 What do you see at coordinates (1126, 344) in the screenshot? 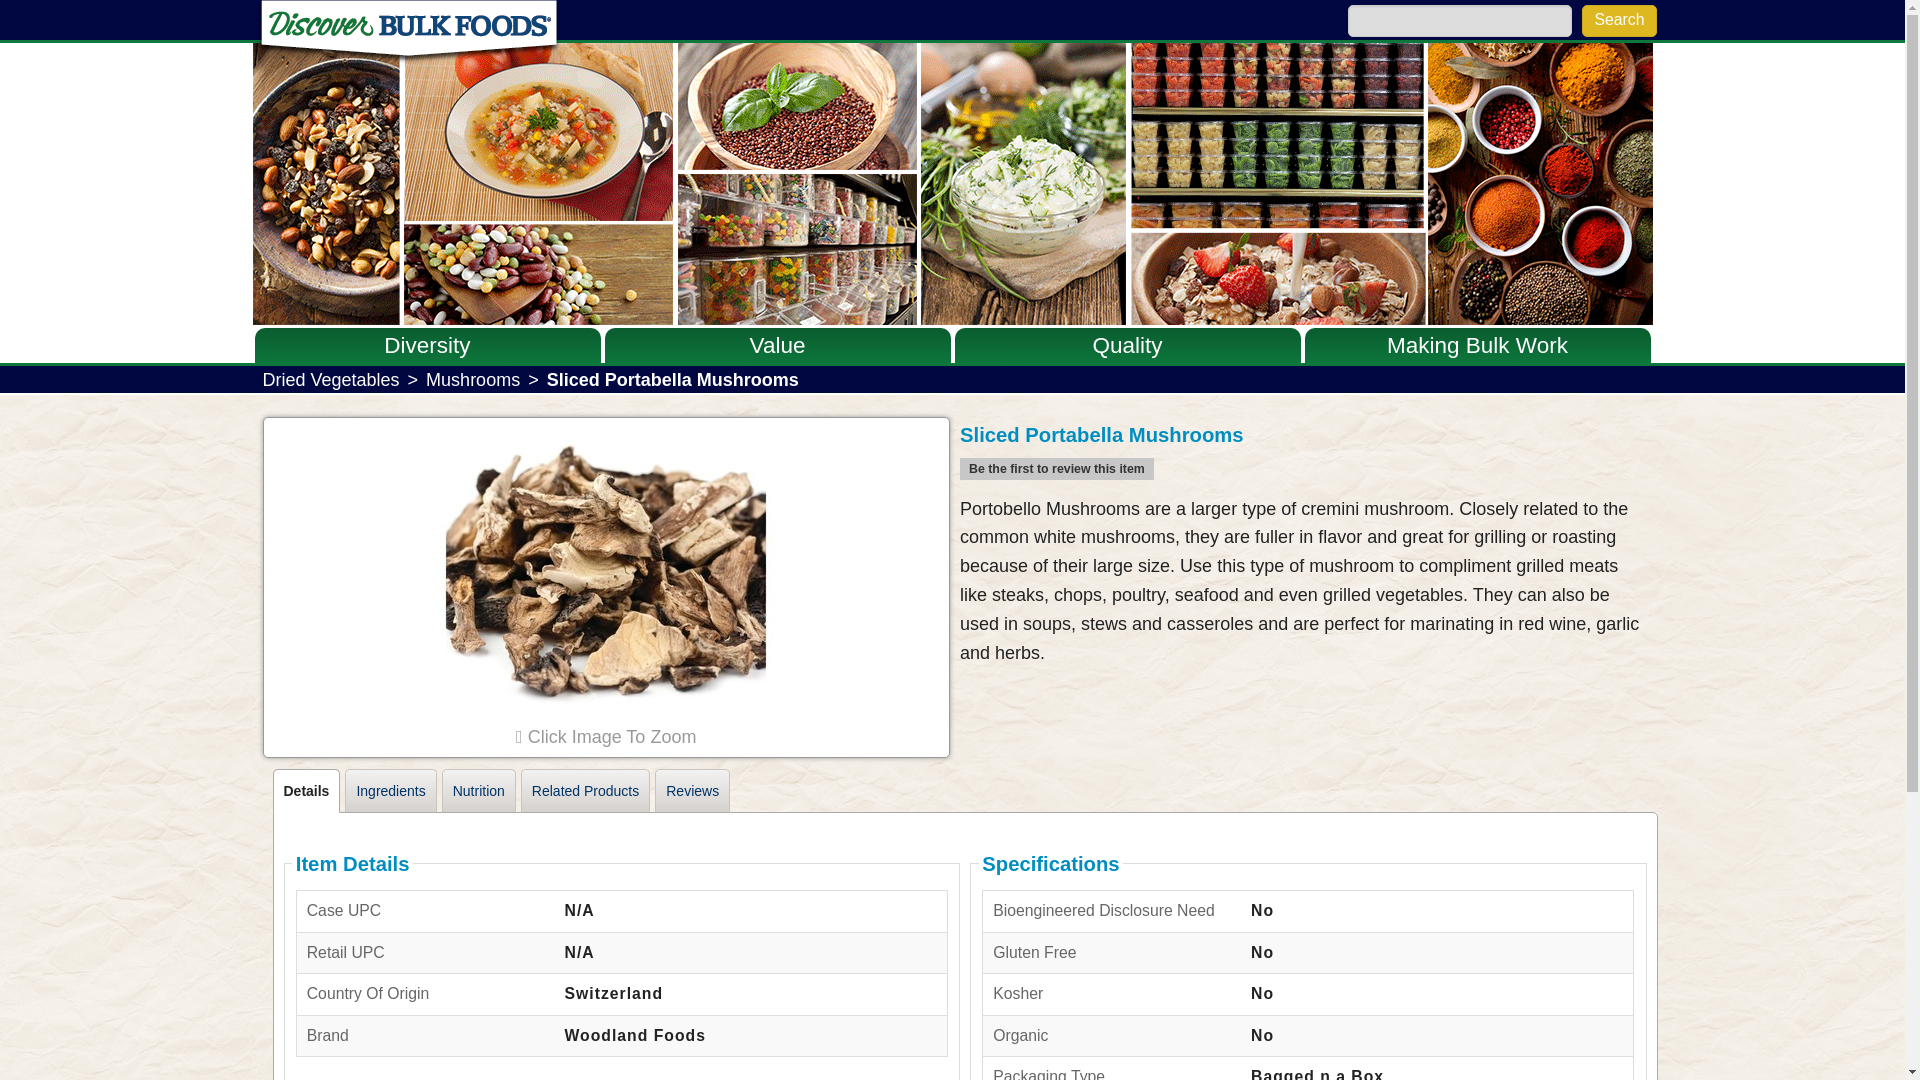
I see `Quality` at bounding box center [1126, 344].